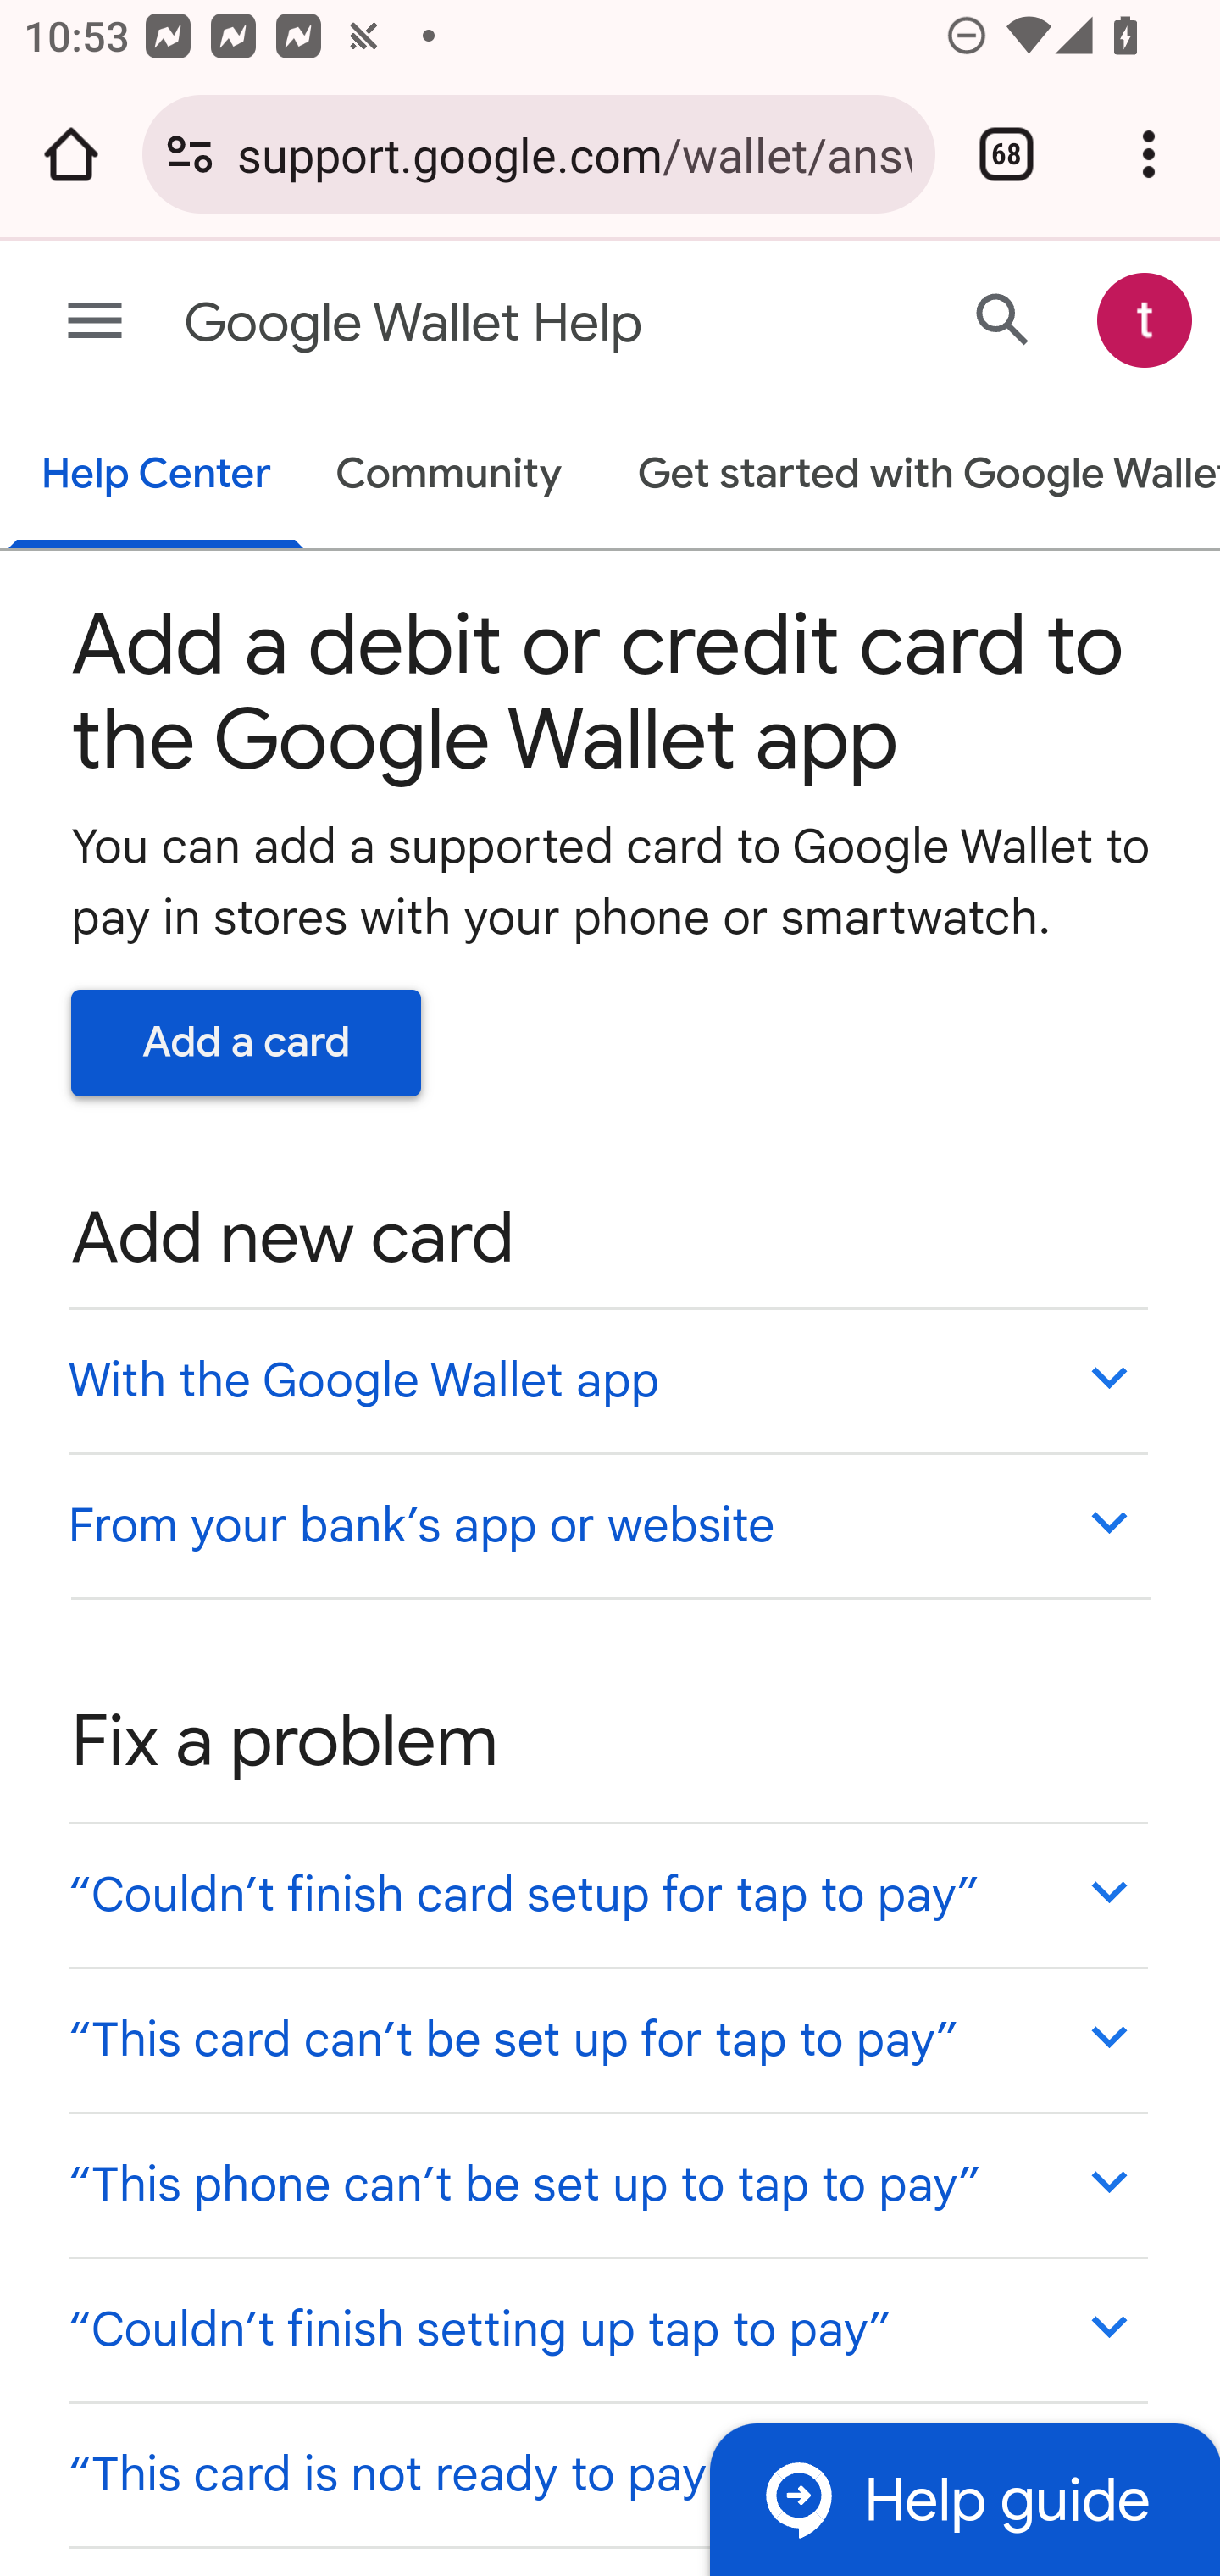  I want to click on Switch or close tabs, so click(1006, 154).